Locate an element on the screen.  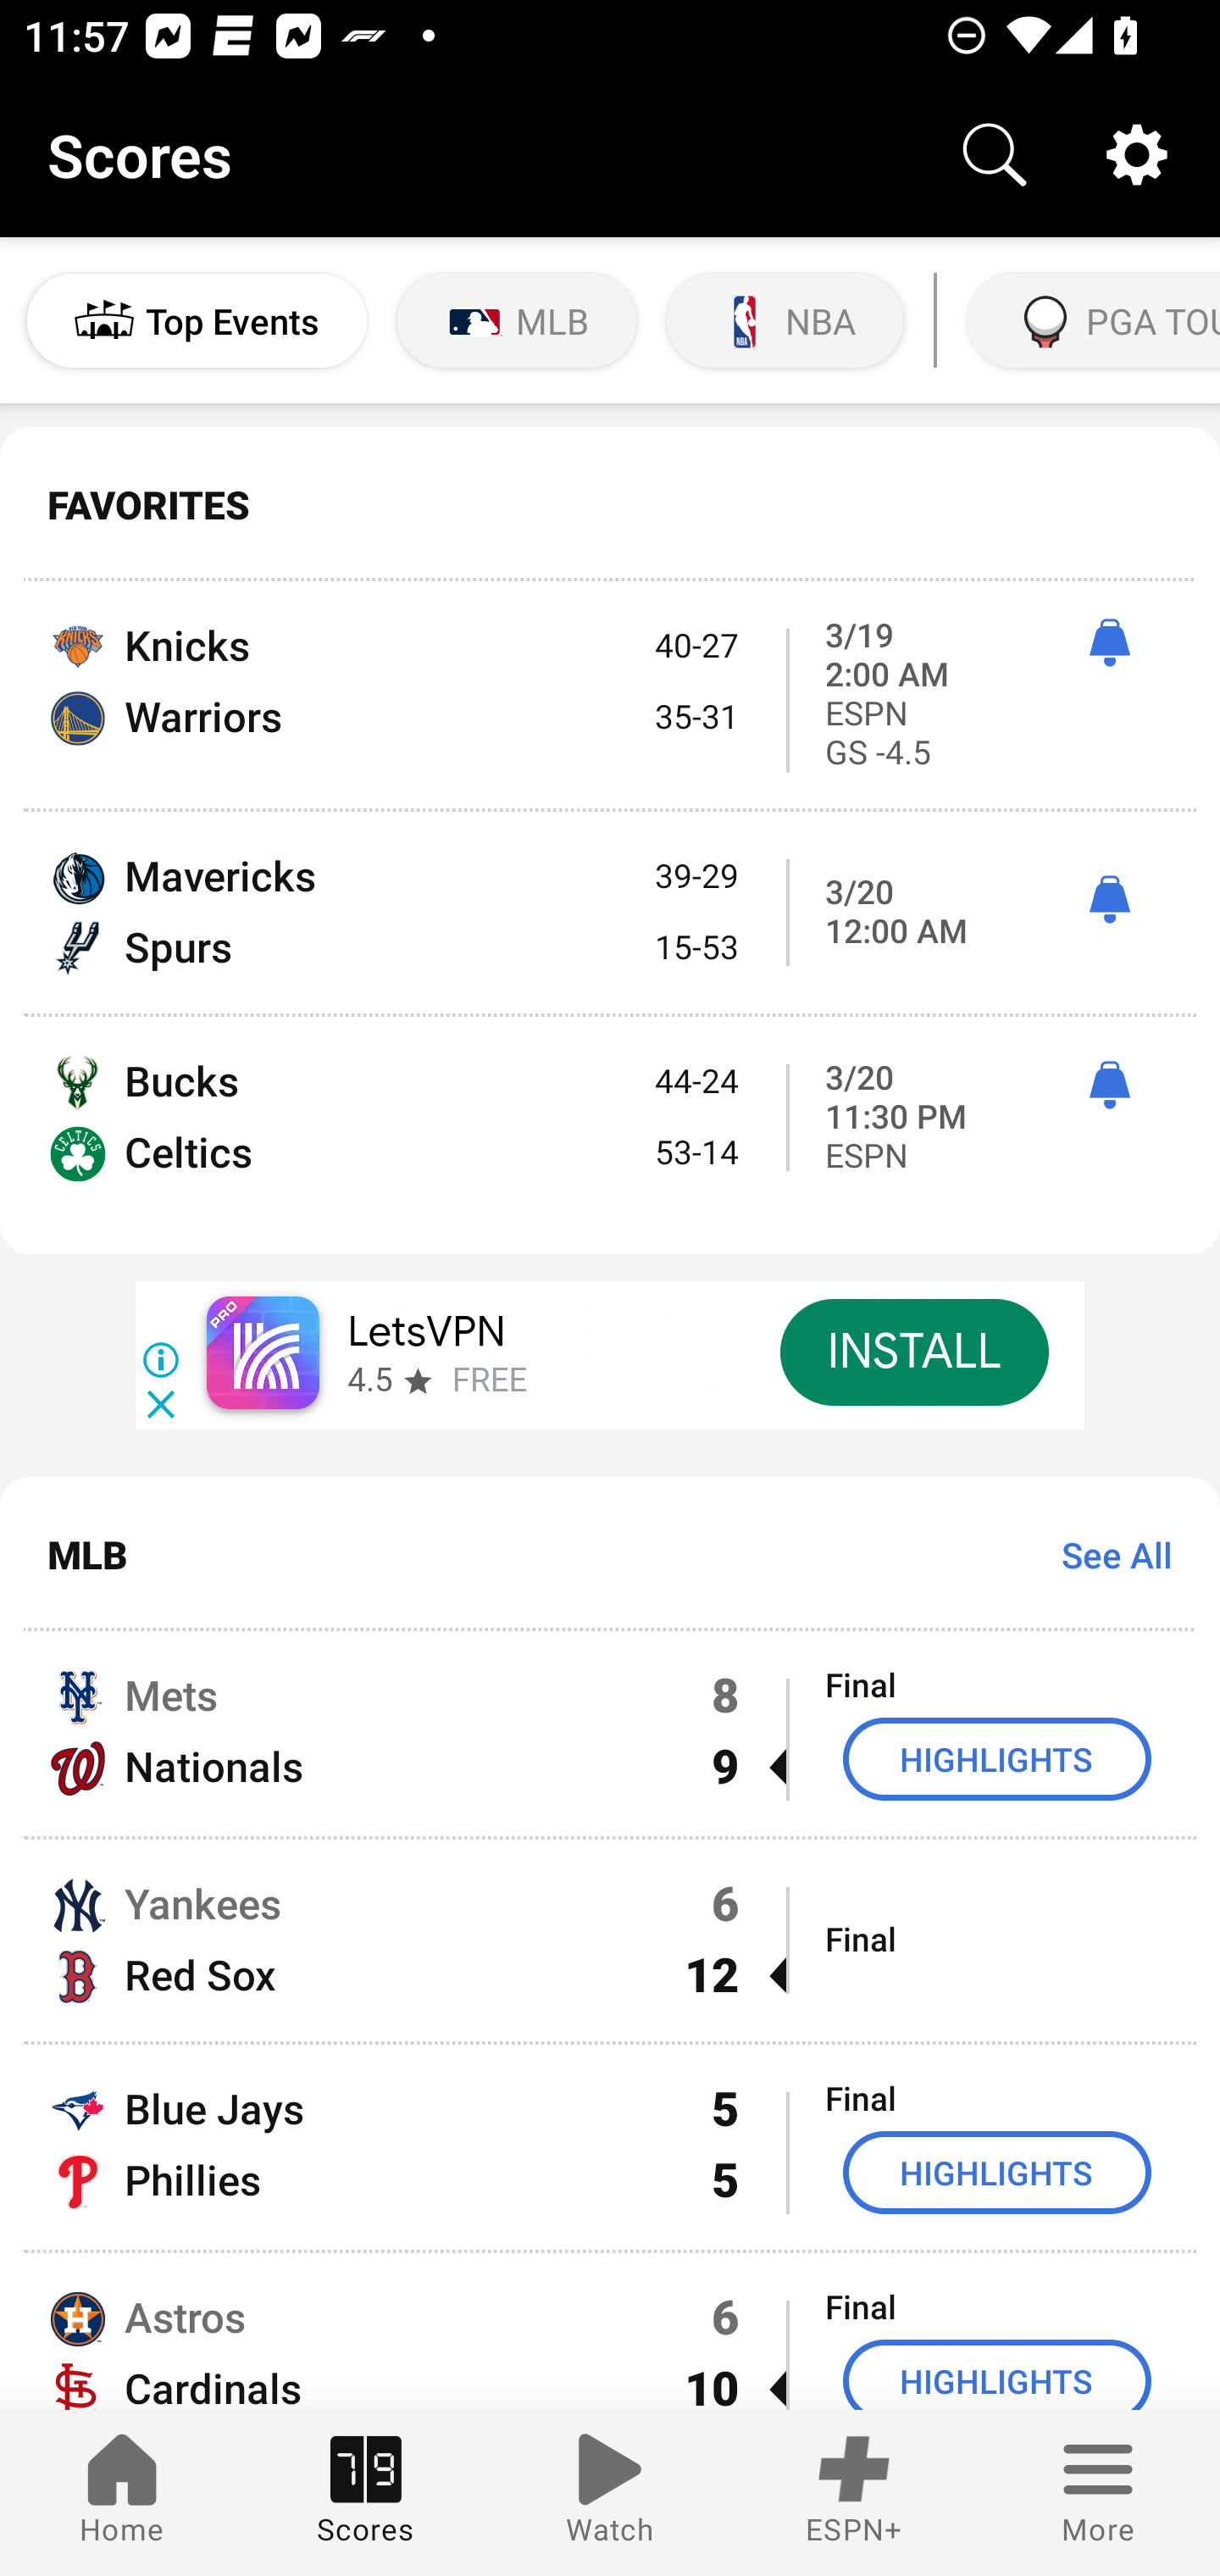
HIGHLIGHTS is located at coordinates (997, 2173).